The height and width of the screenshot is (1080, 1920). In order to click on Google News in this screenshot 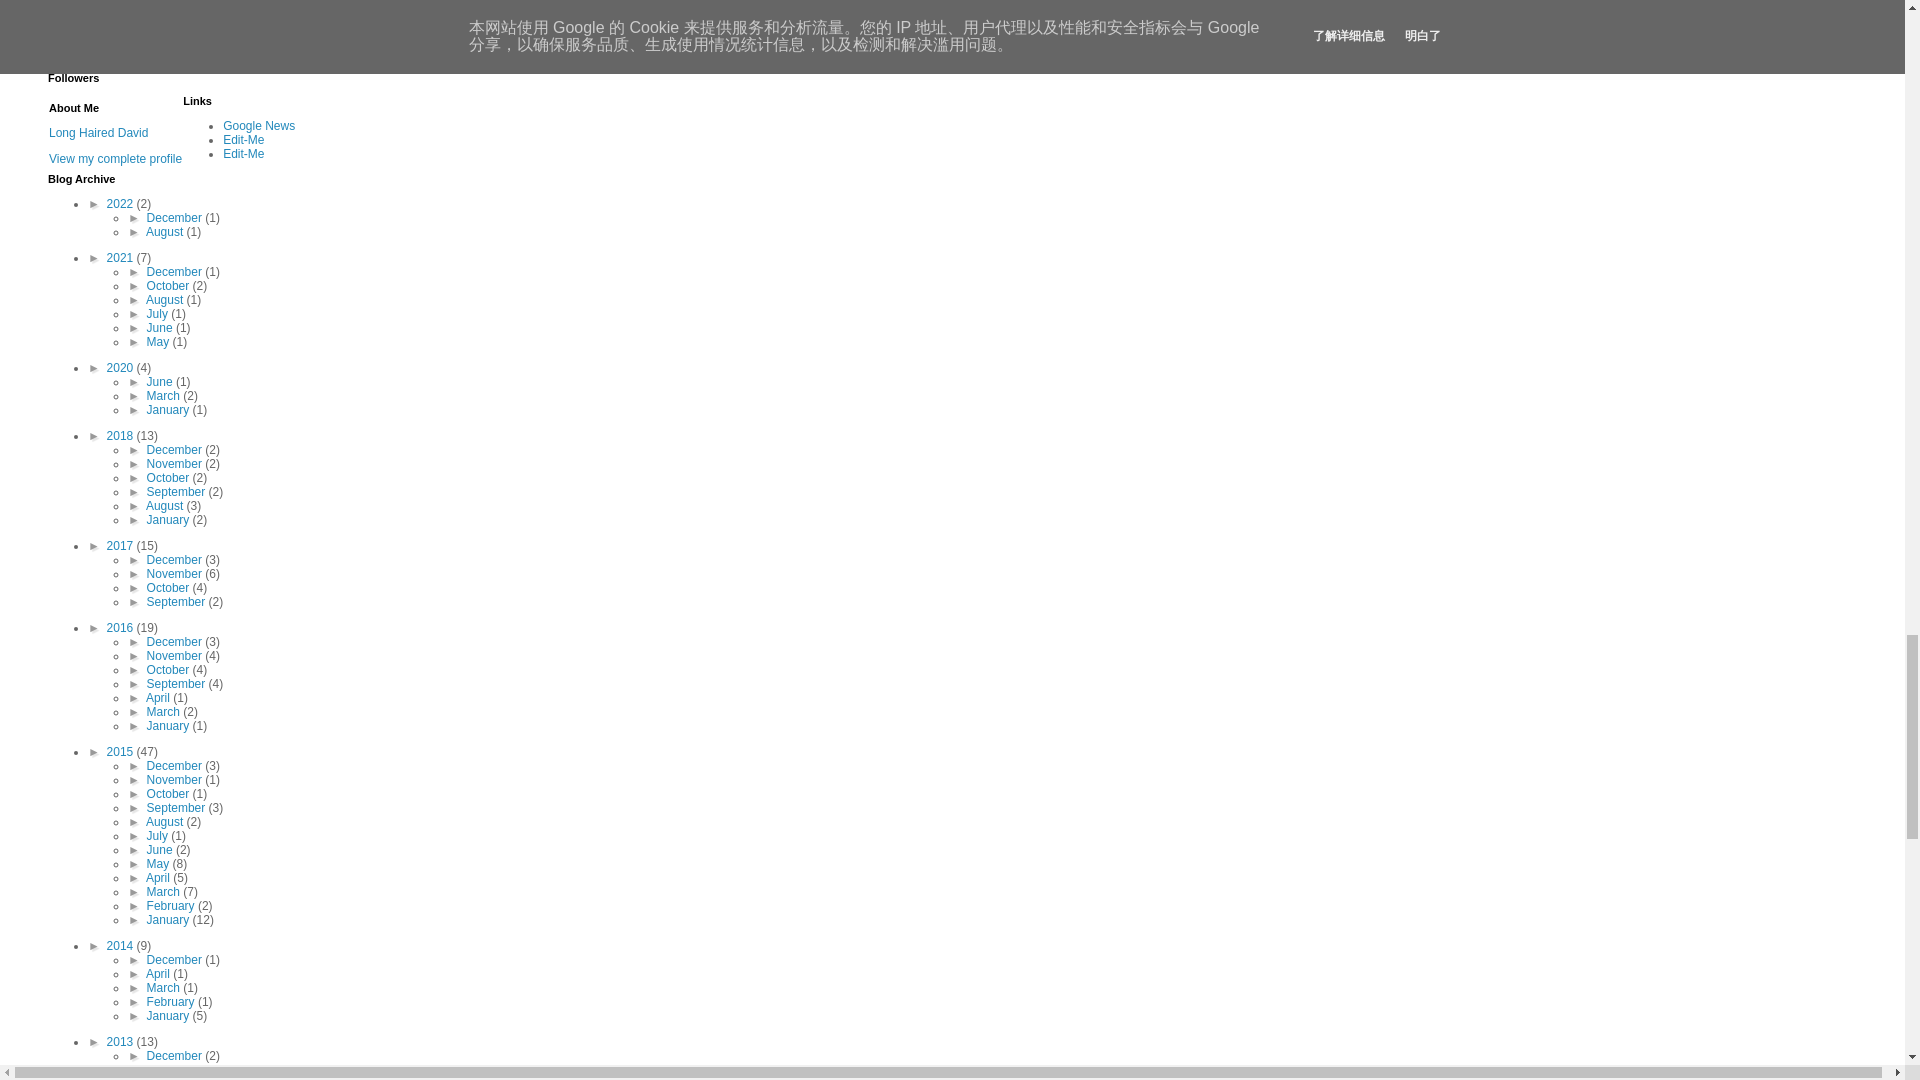, I will do `click(258, 125)`.